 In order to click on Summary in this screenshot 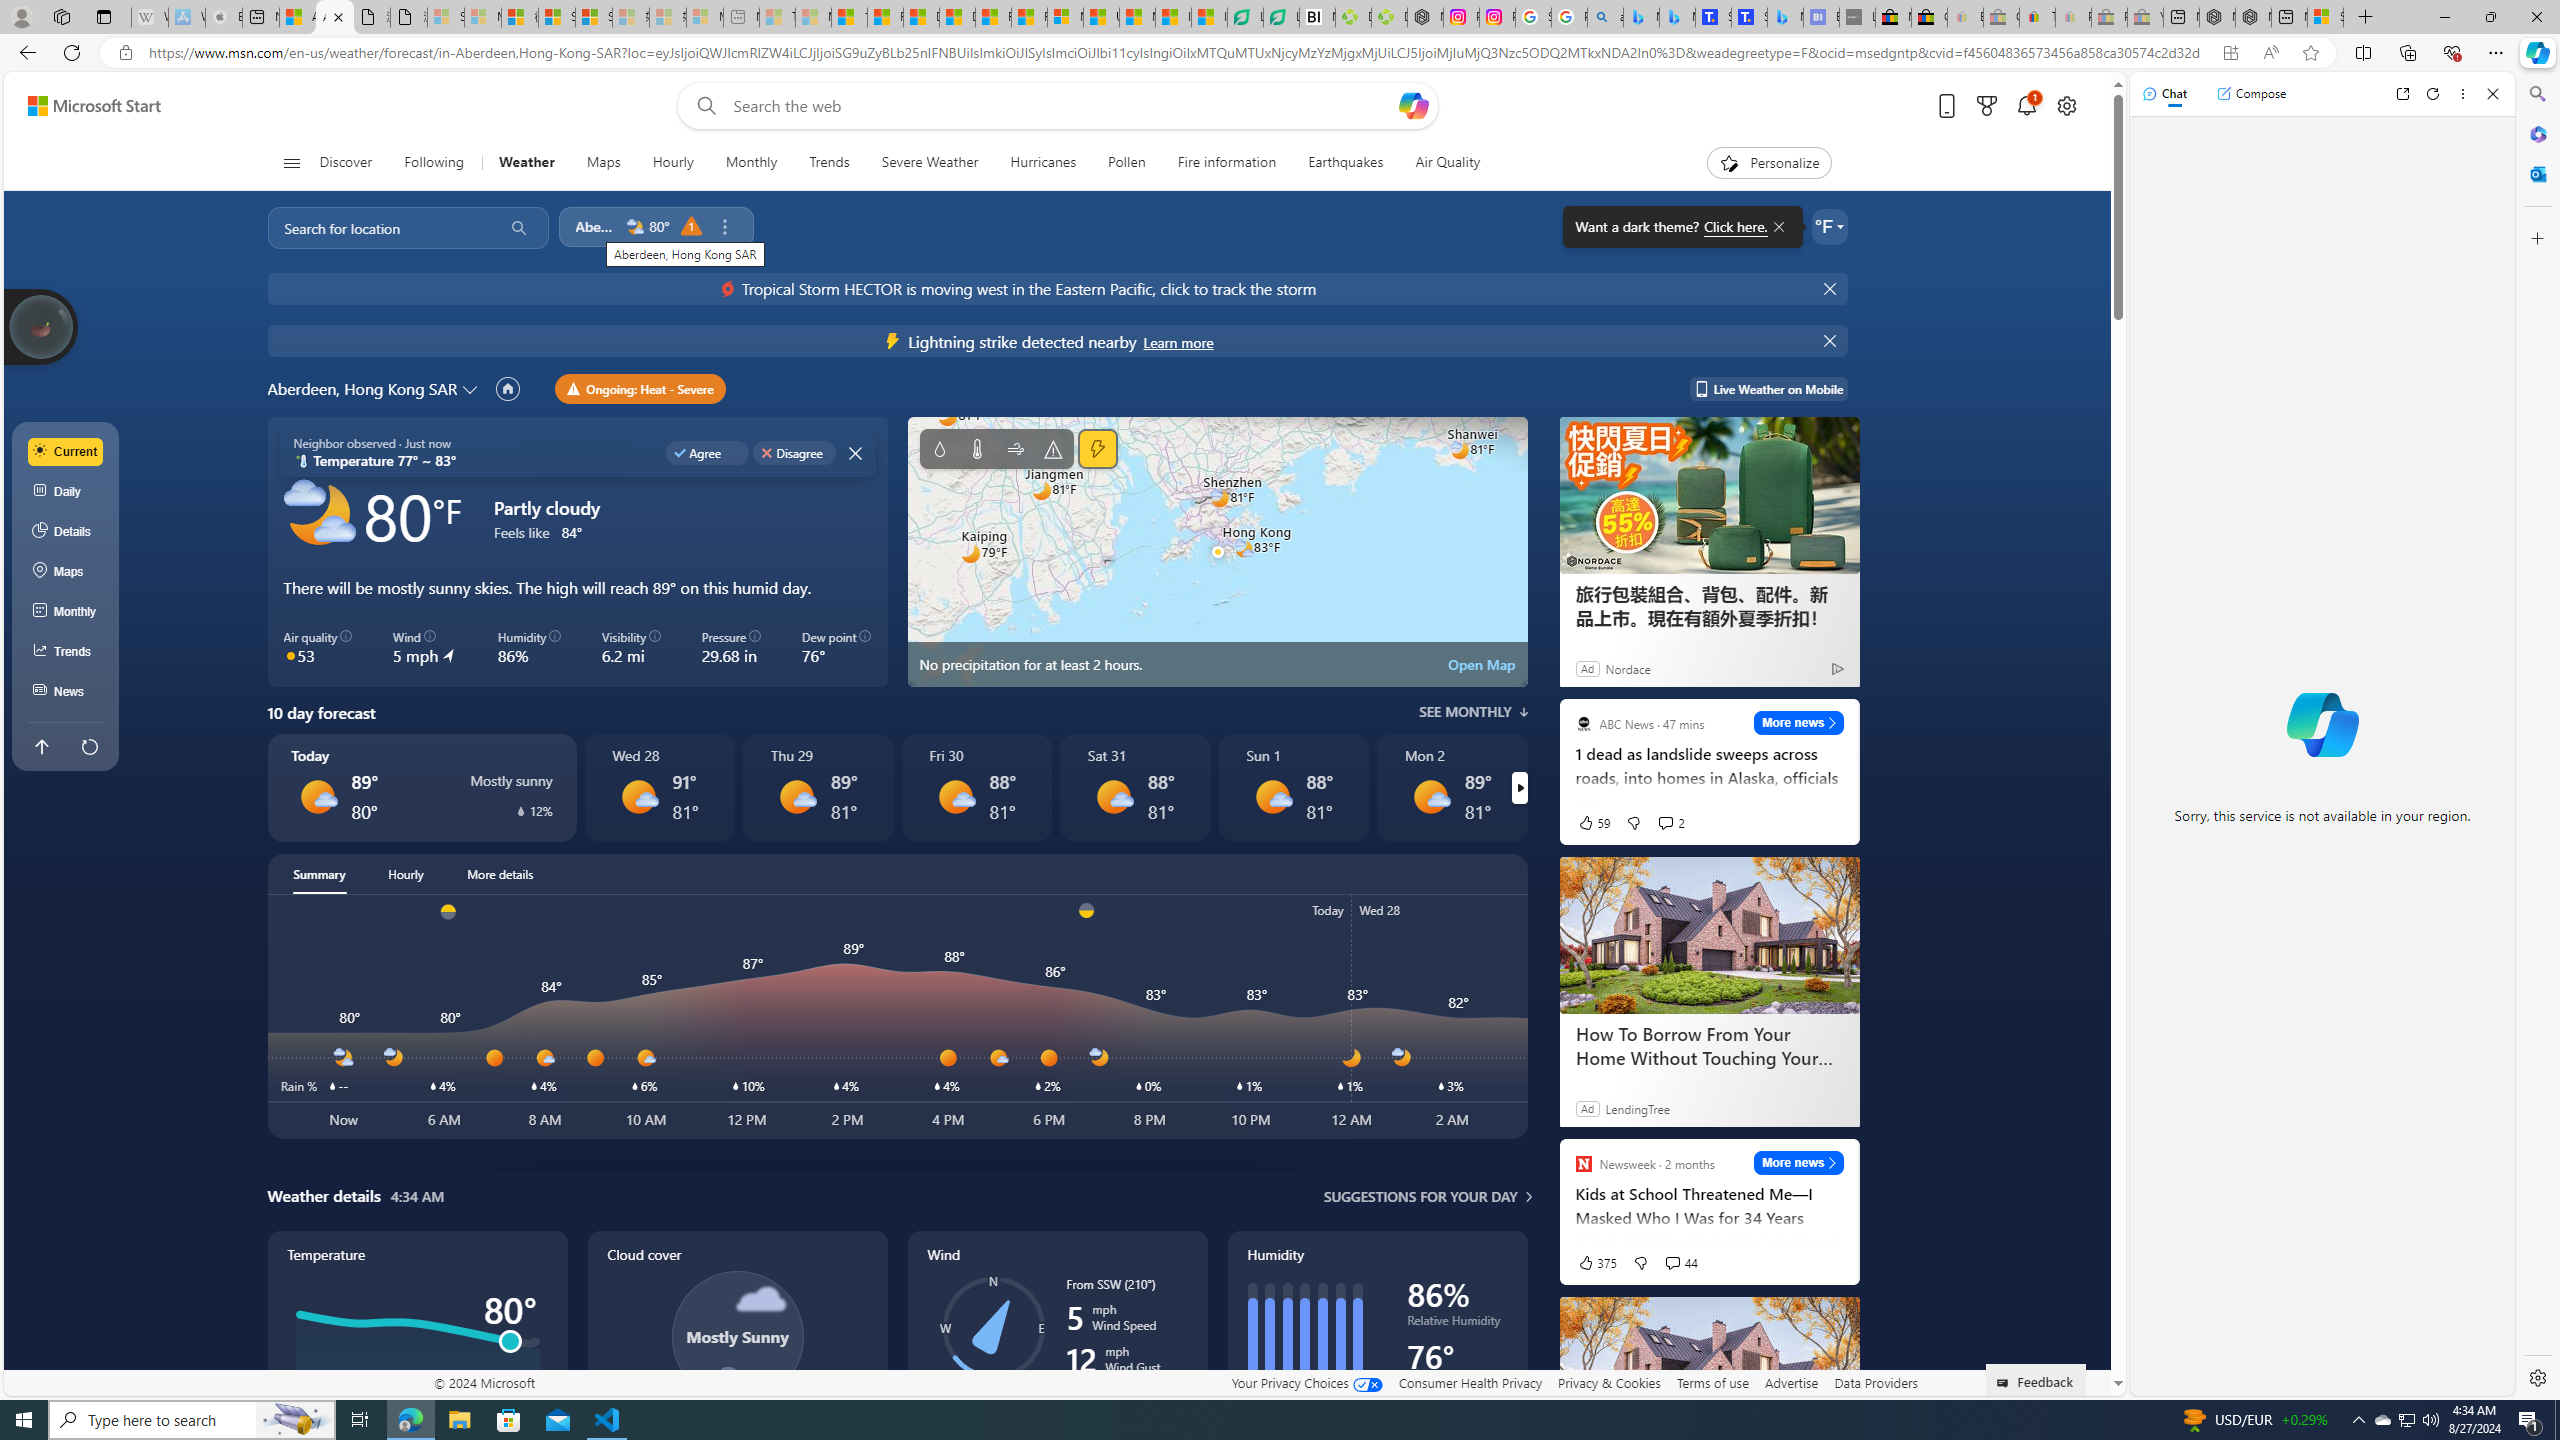, I will do `click(318, 874)`.